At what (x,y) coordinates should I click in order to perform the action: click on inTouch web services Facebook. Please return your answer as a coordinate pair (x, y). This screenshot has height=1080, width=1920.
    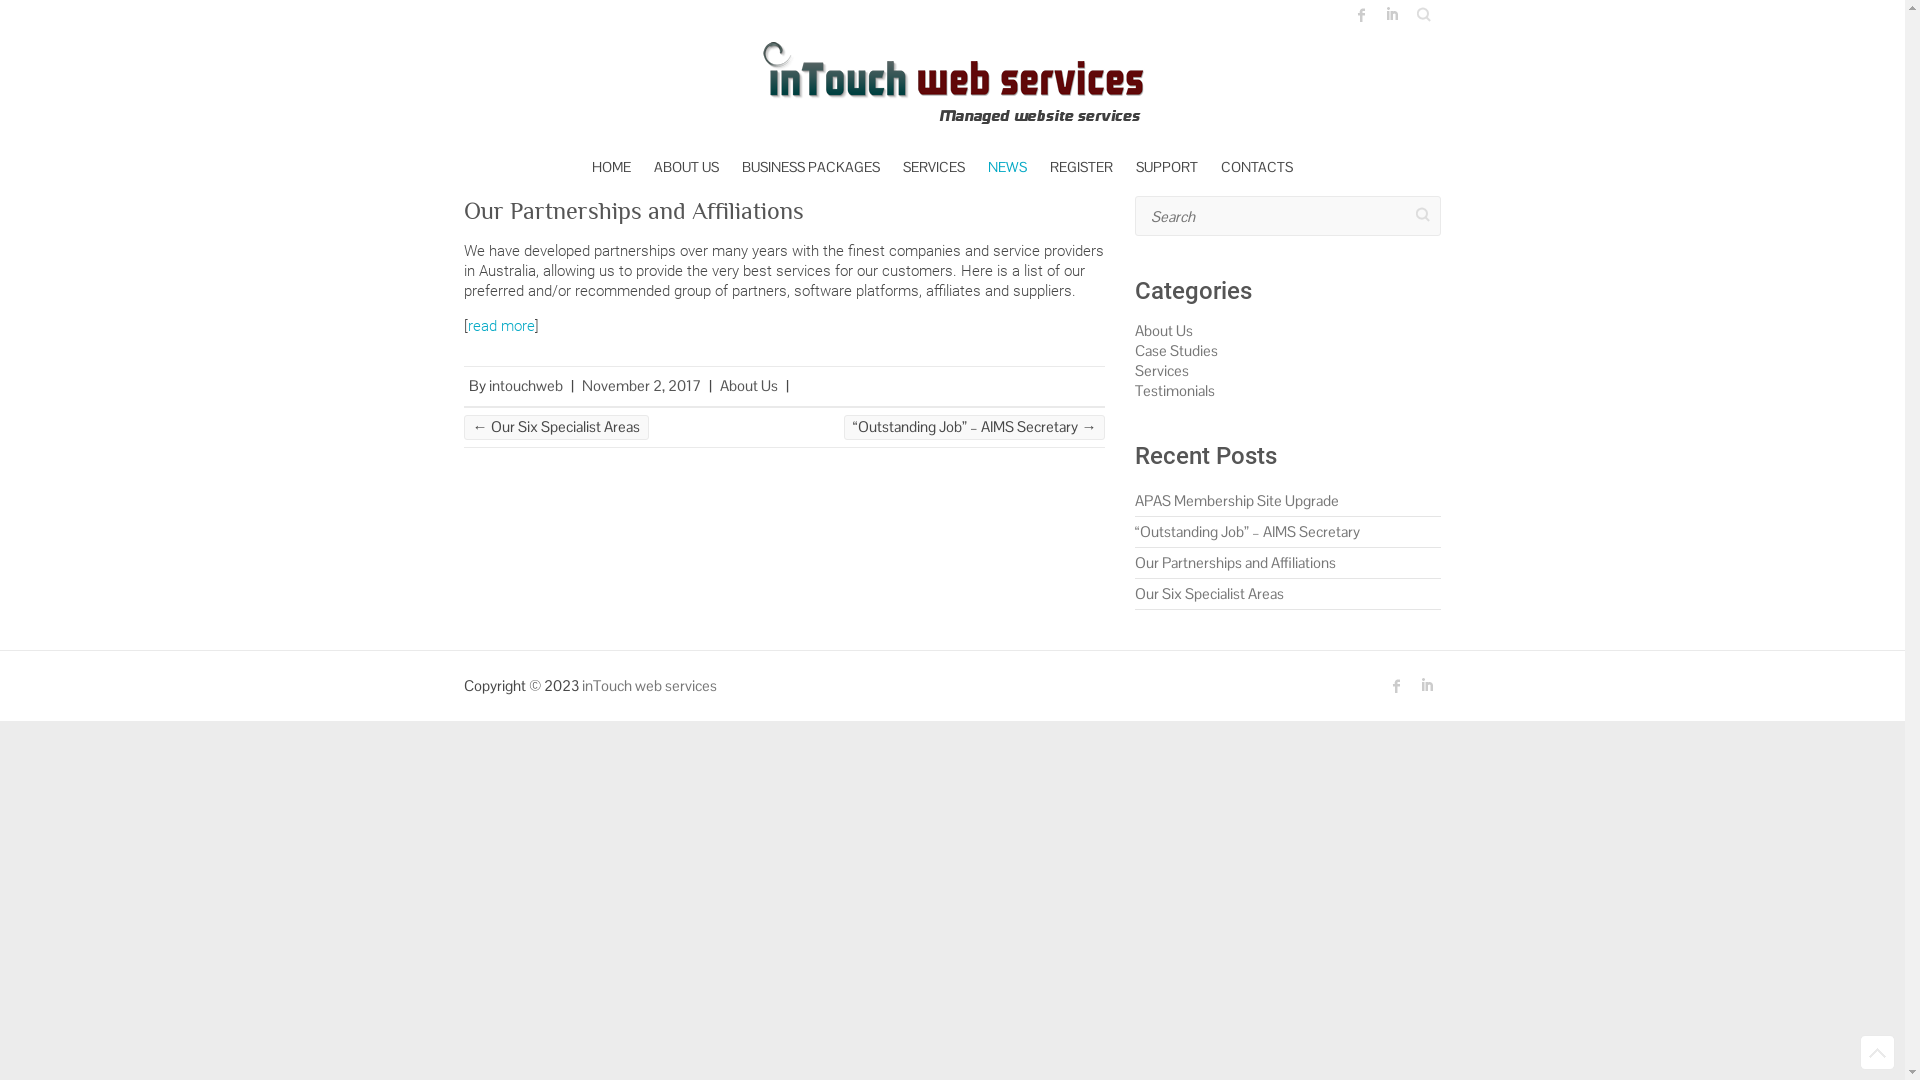
    Looking at the image, I should click on (1361, 15).